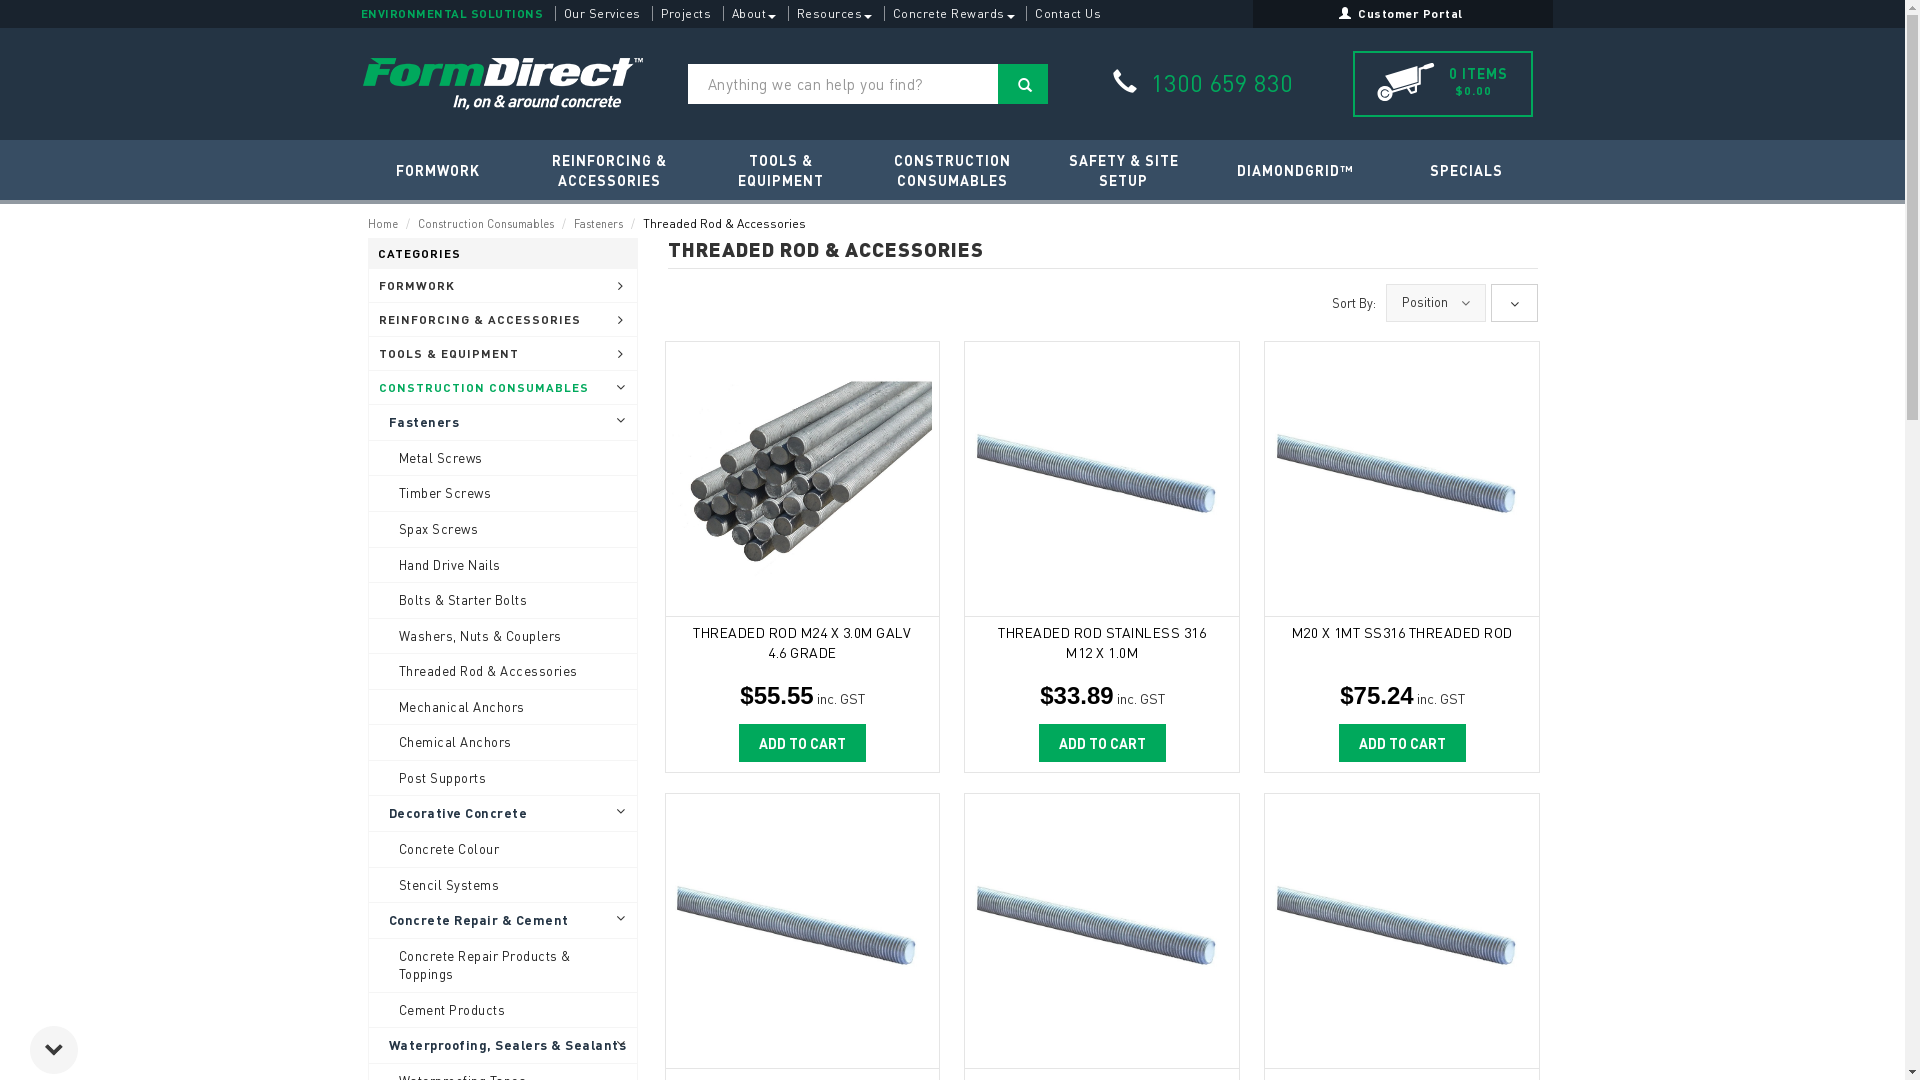  What do you see at coordinates (1466, 170) in the screenshot?
I see `SPECIALS` at bounding box center [1466, 170].